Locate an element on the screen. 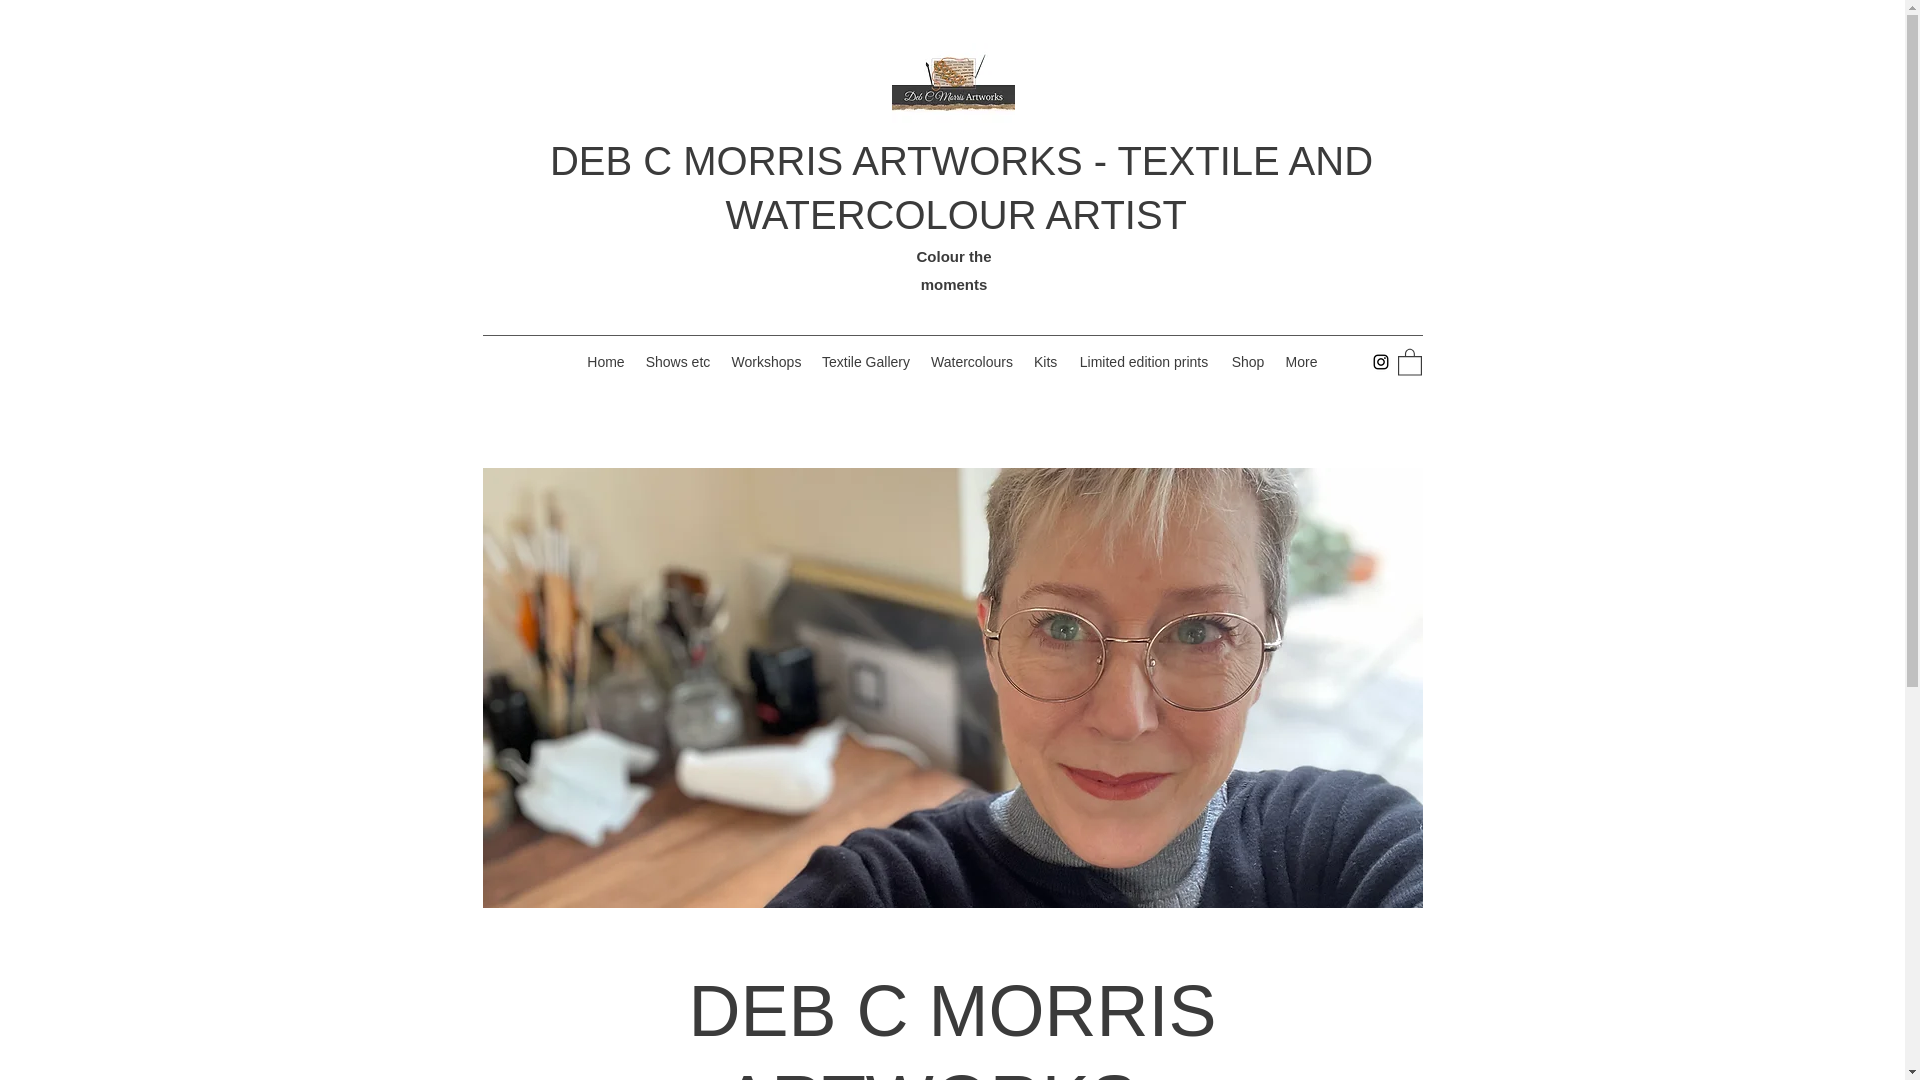 The height and width of the screenshot is (1080, 1920). DEB C MORRIS ARTWORKS - TEXTILE AND WATERCOLOUR ARTIST  is located at coordinates (960, 188).